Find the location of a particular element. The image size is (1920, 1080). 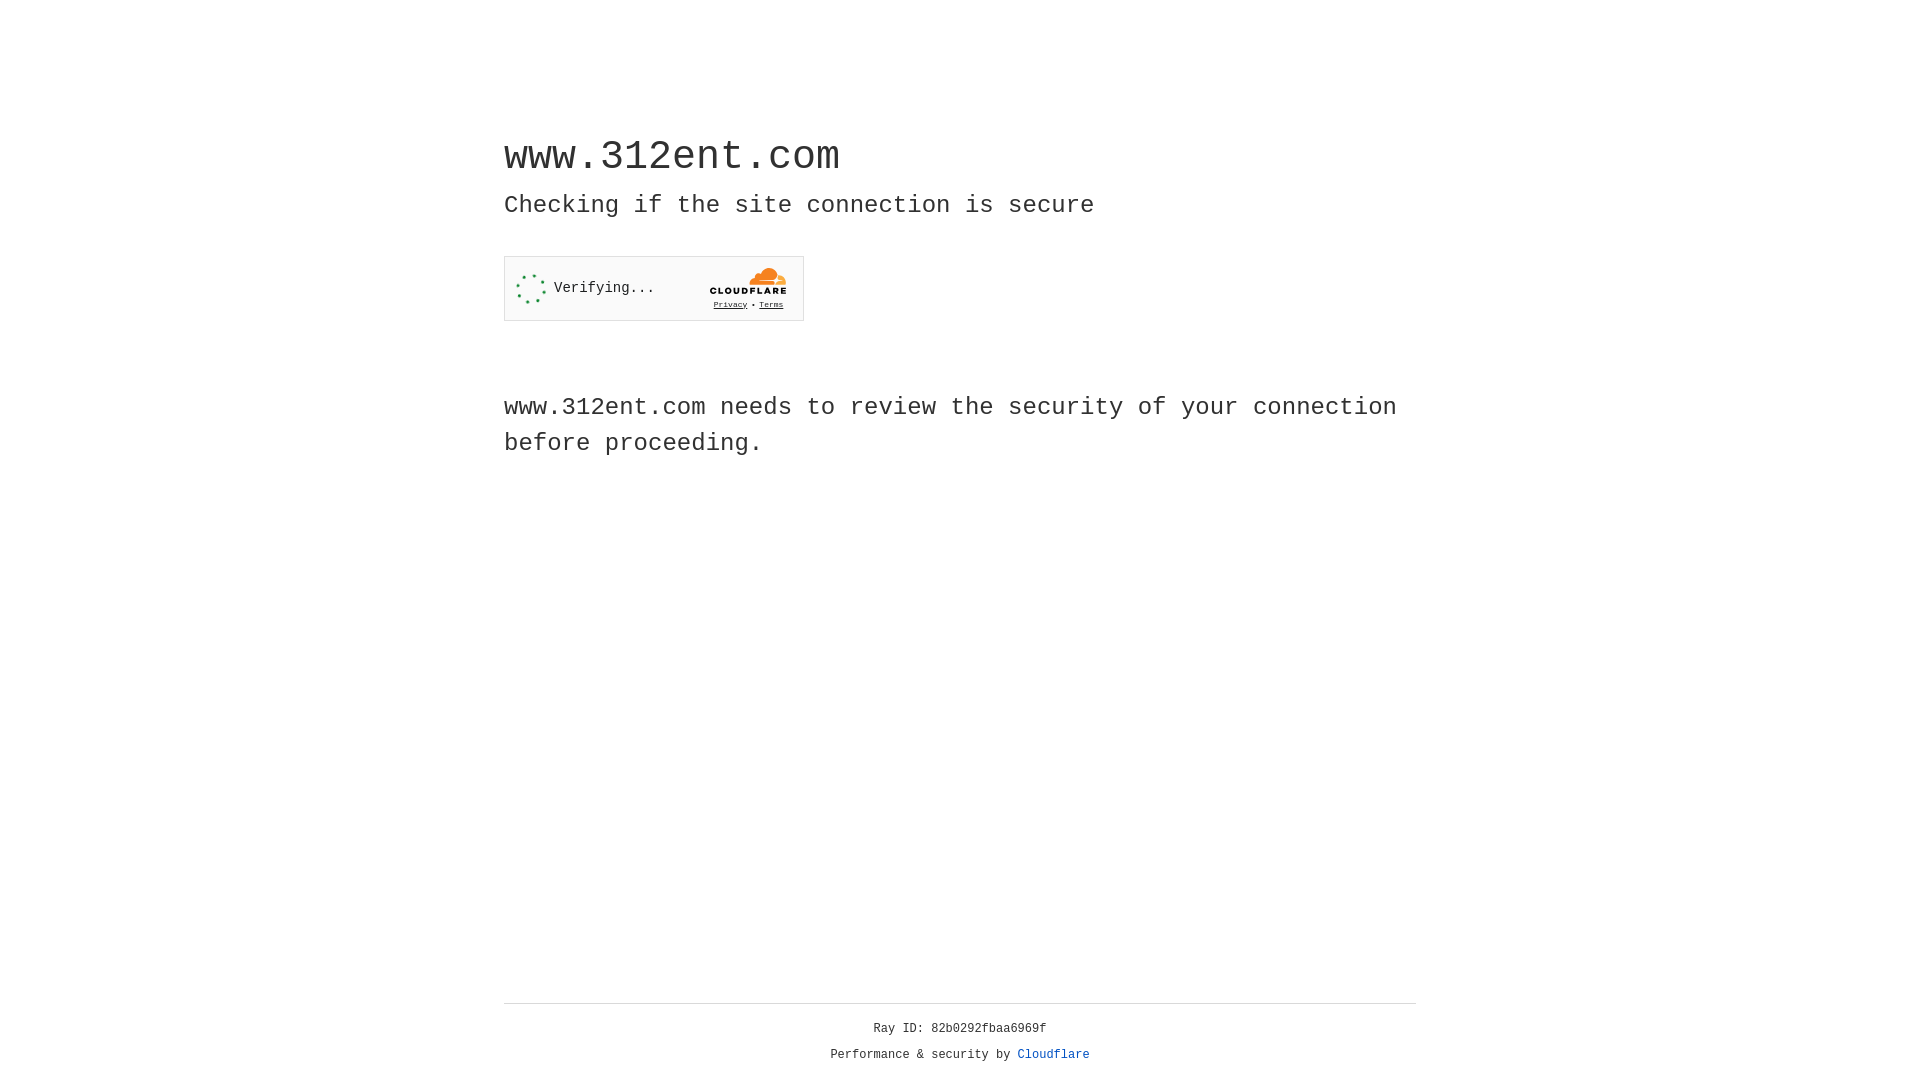

Widget containing a Cloudflare security challenge is located at coordinates (654, 288).